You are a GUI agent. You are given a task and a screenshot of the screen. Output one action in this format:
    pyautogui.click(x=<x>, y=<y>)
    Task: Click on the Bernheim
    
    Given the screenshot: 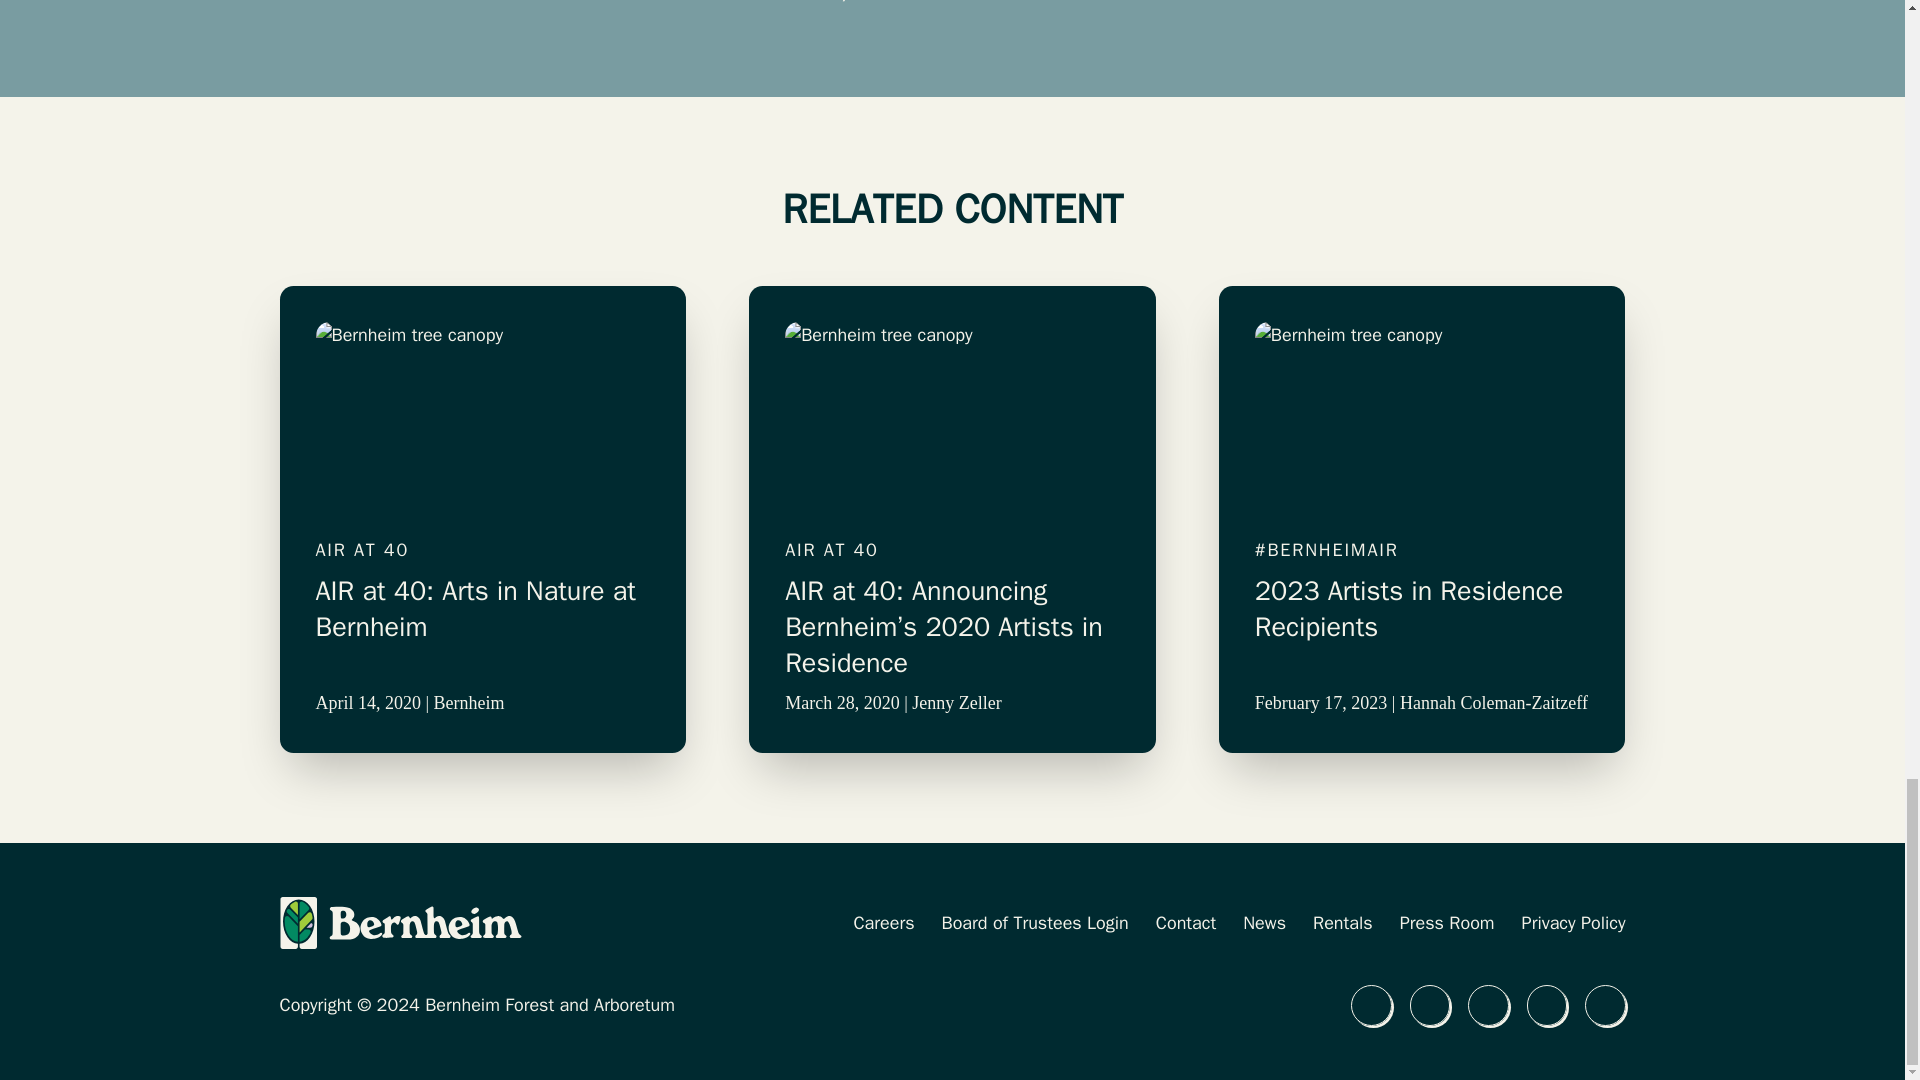 What is the action you would take?
    pyautogui.click(x=468, y=702)
    